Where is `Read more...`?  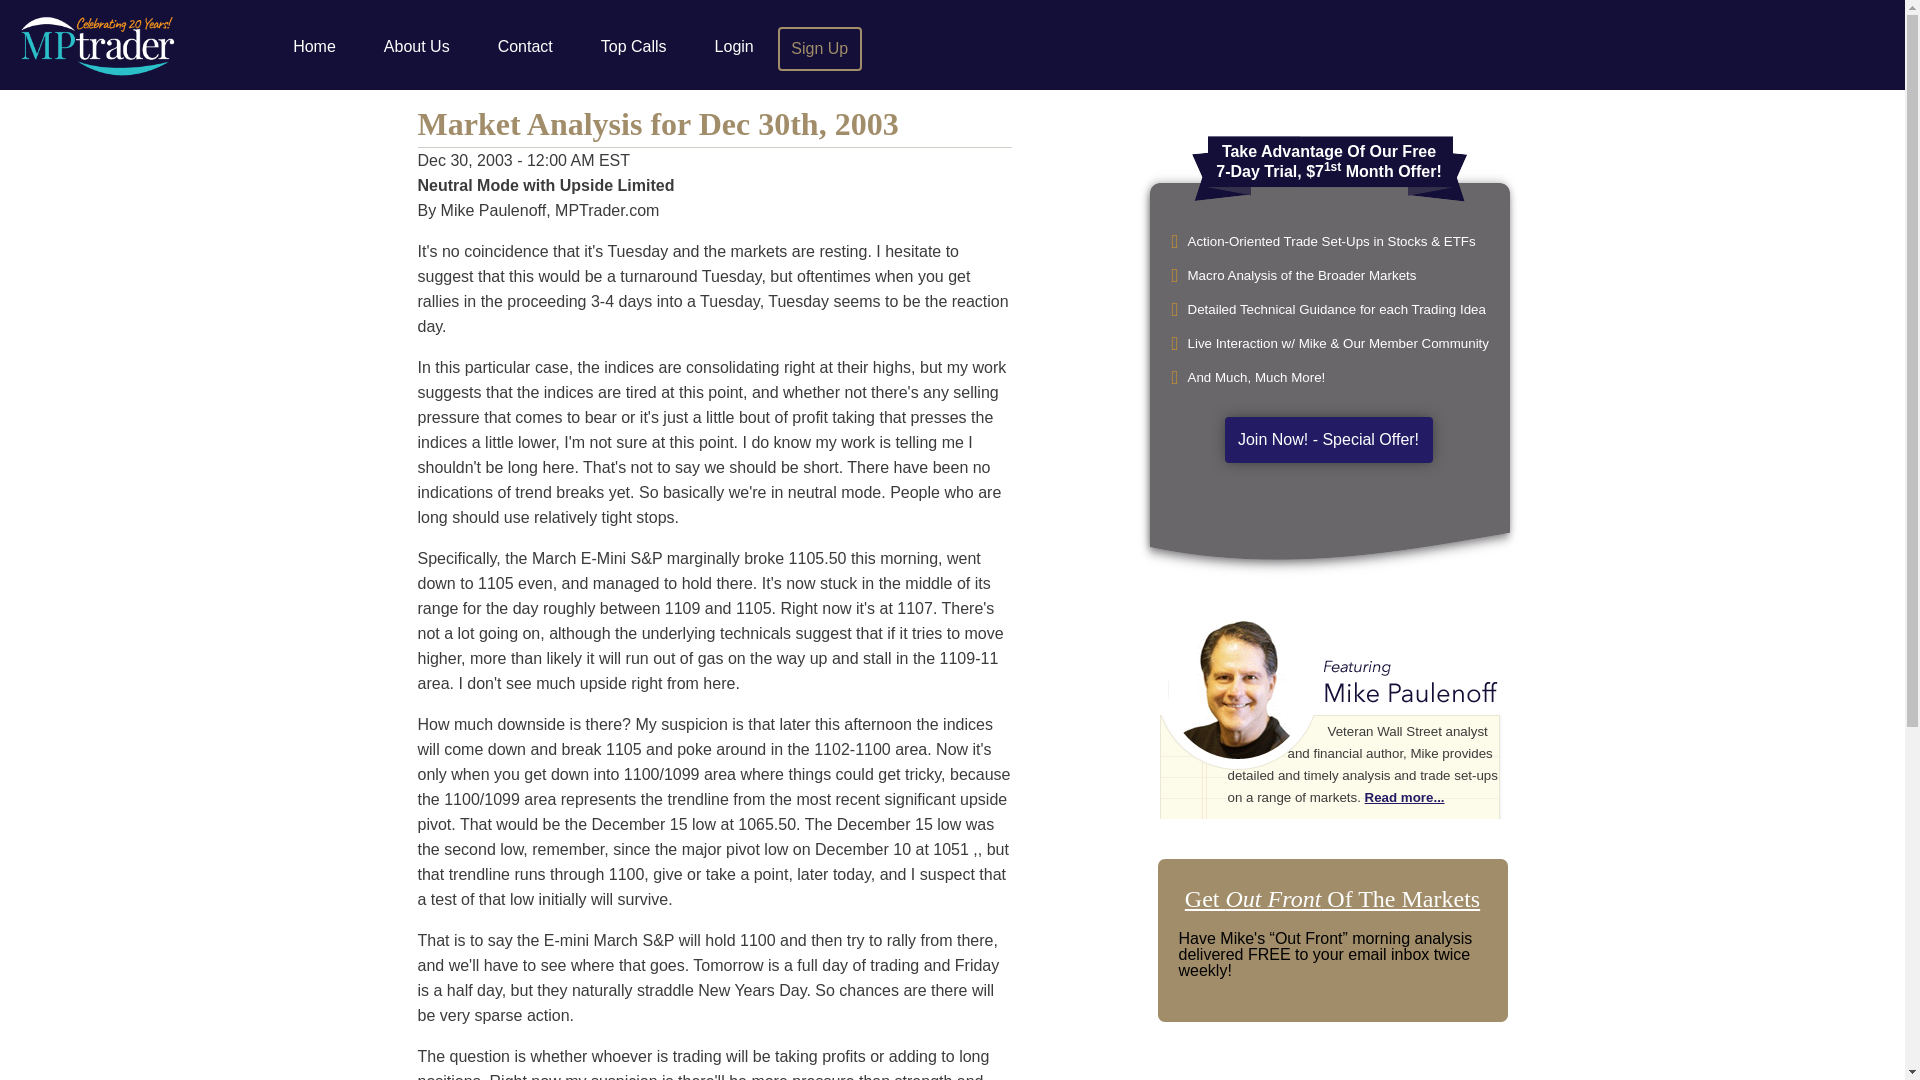 Read more... is located at coordinates (1405, 796).